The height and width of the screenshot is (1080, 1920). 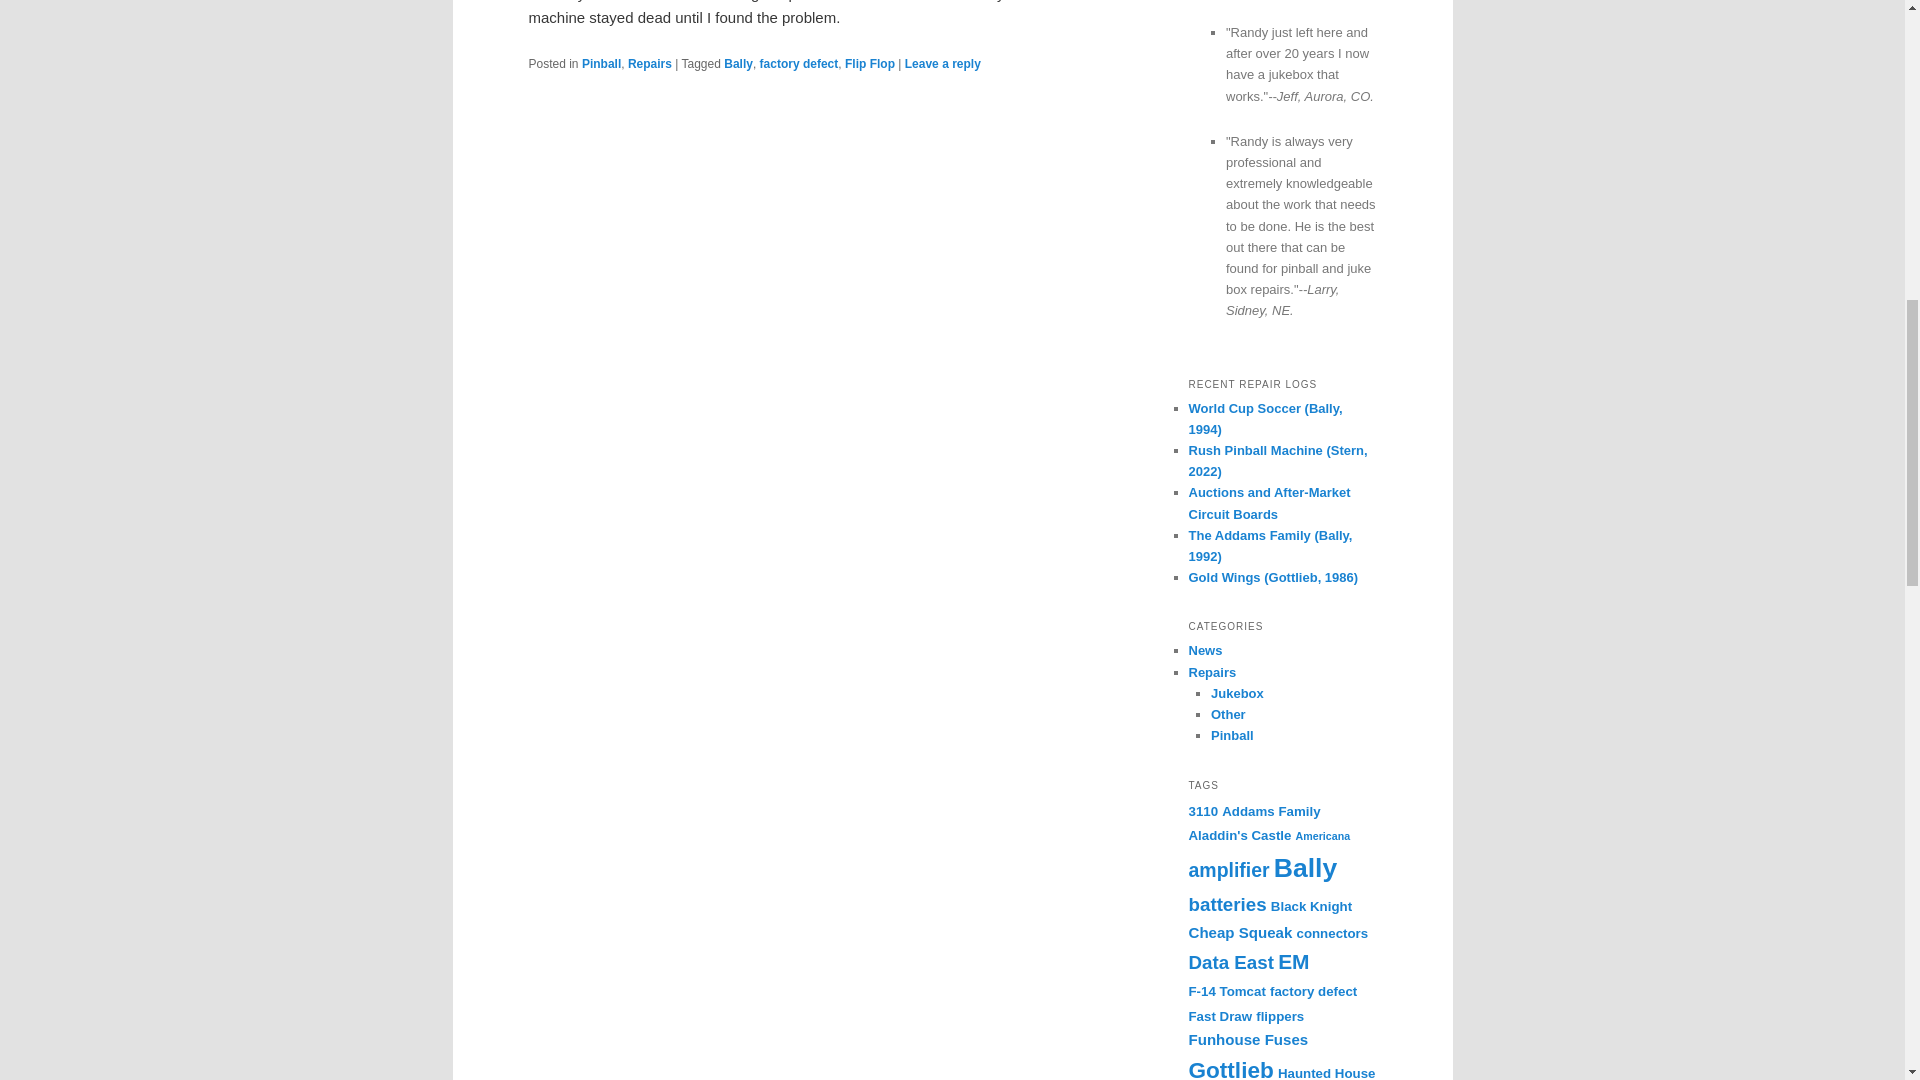 I want to click on Bally, so click(x=738, y=64).